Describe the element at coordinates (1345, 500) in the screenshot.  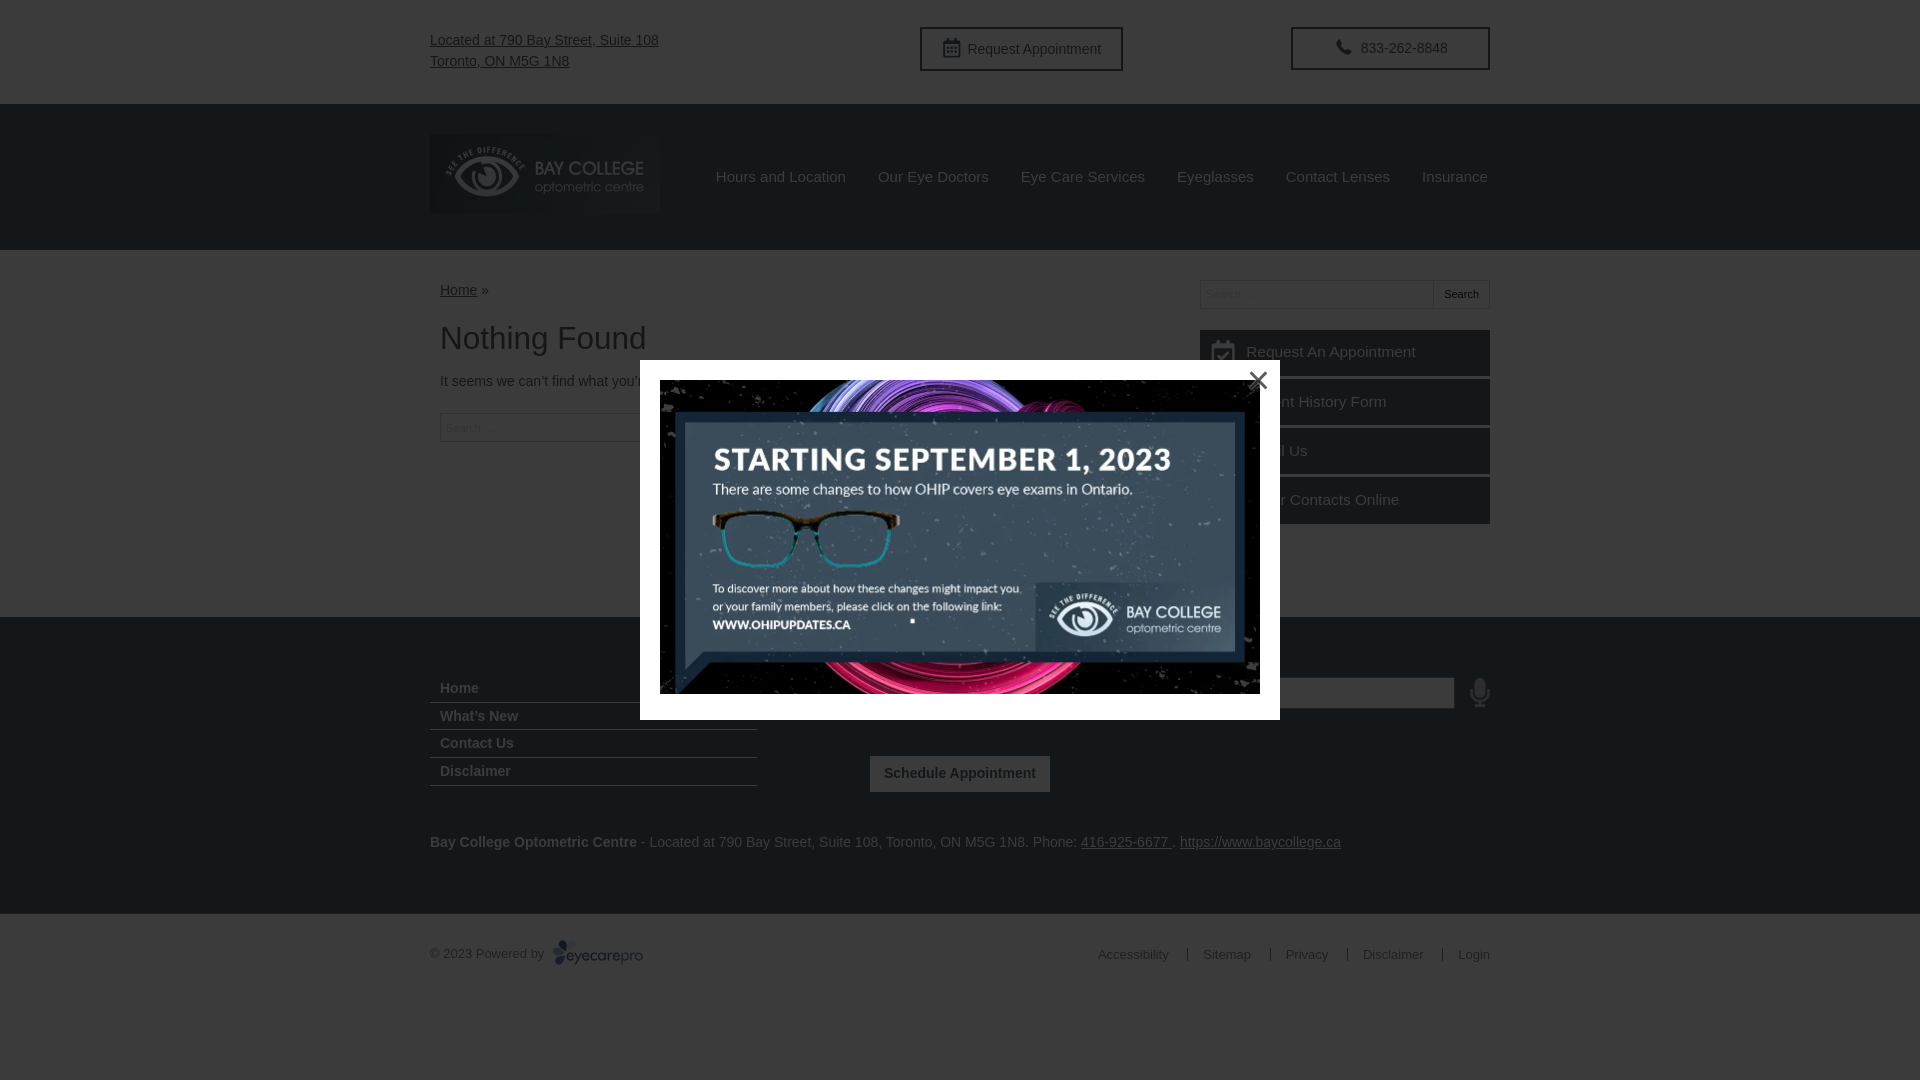
I see `Order Contacts Online` at that location.